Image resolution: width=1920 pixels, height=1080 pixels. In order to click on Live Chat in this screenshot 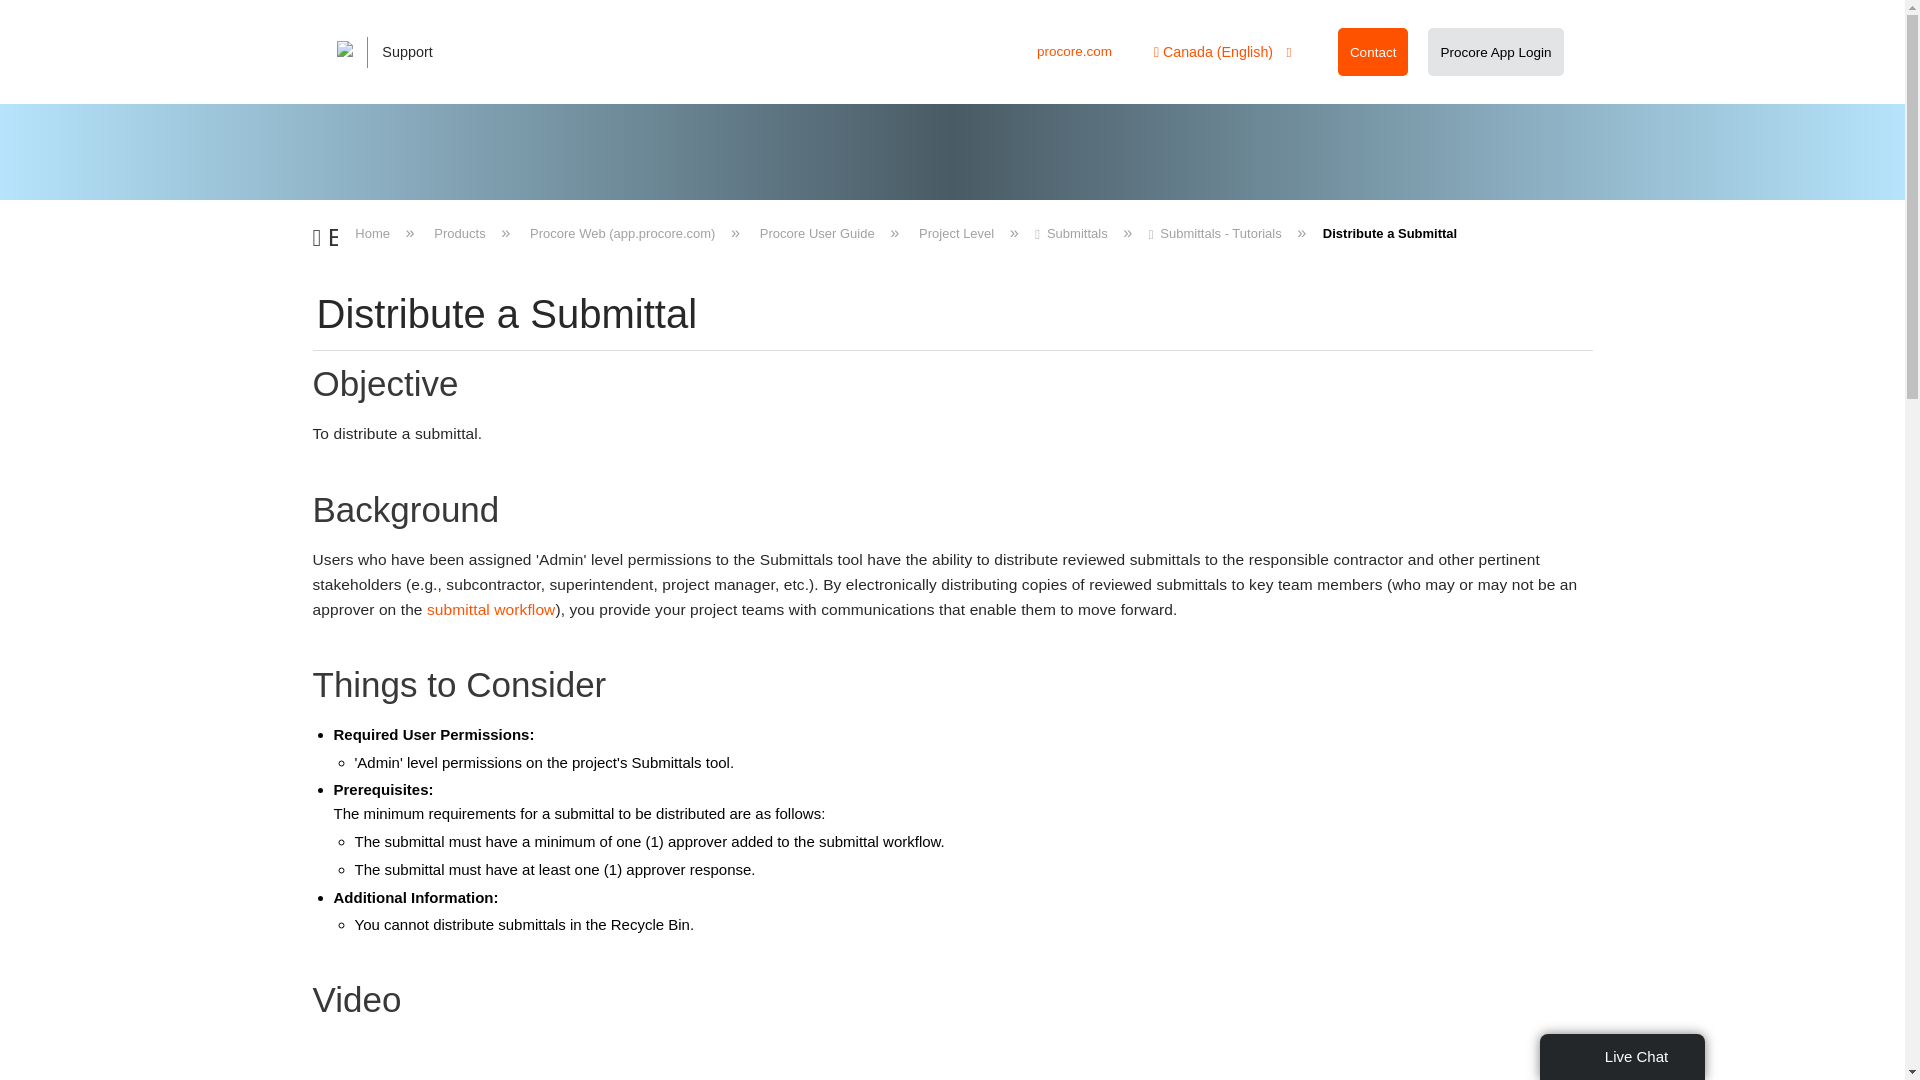, I will do `click(1622, 1056)`.